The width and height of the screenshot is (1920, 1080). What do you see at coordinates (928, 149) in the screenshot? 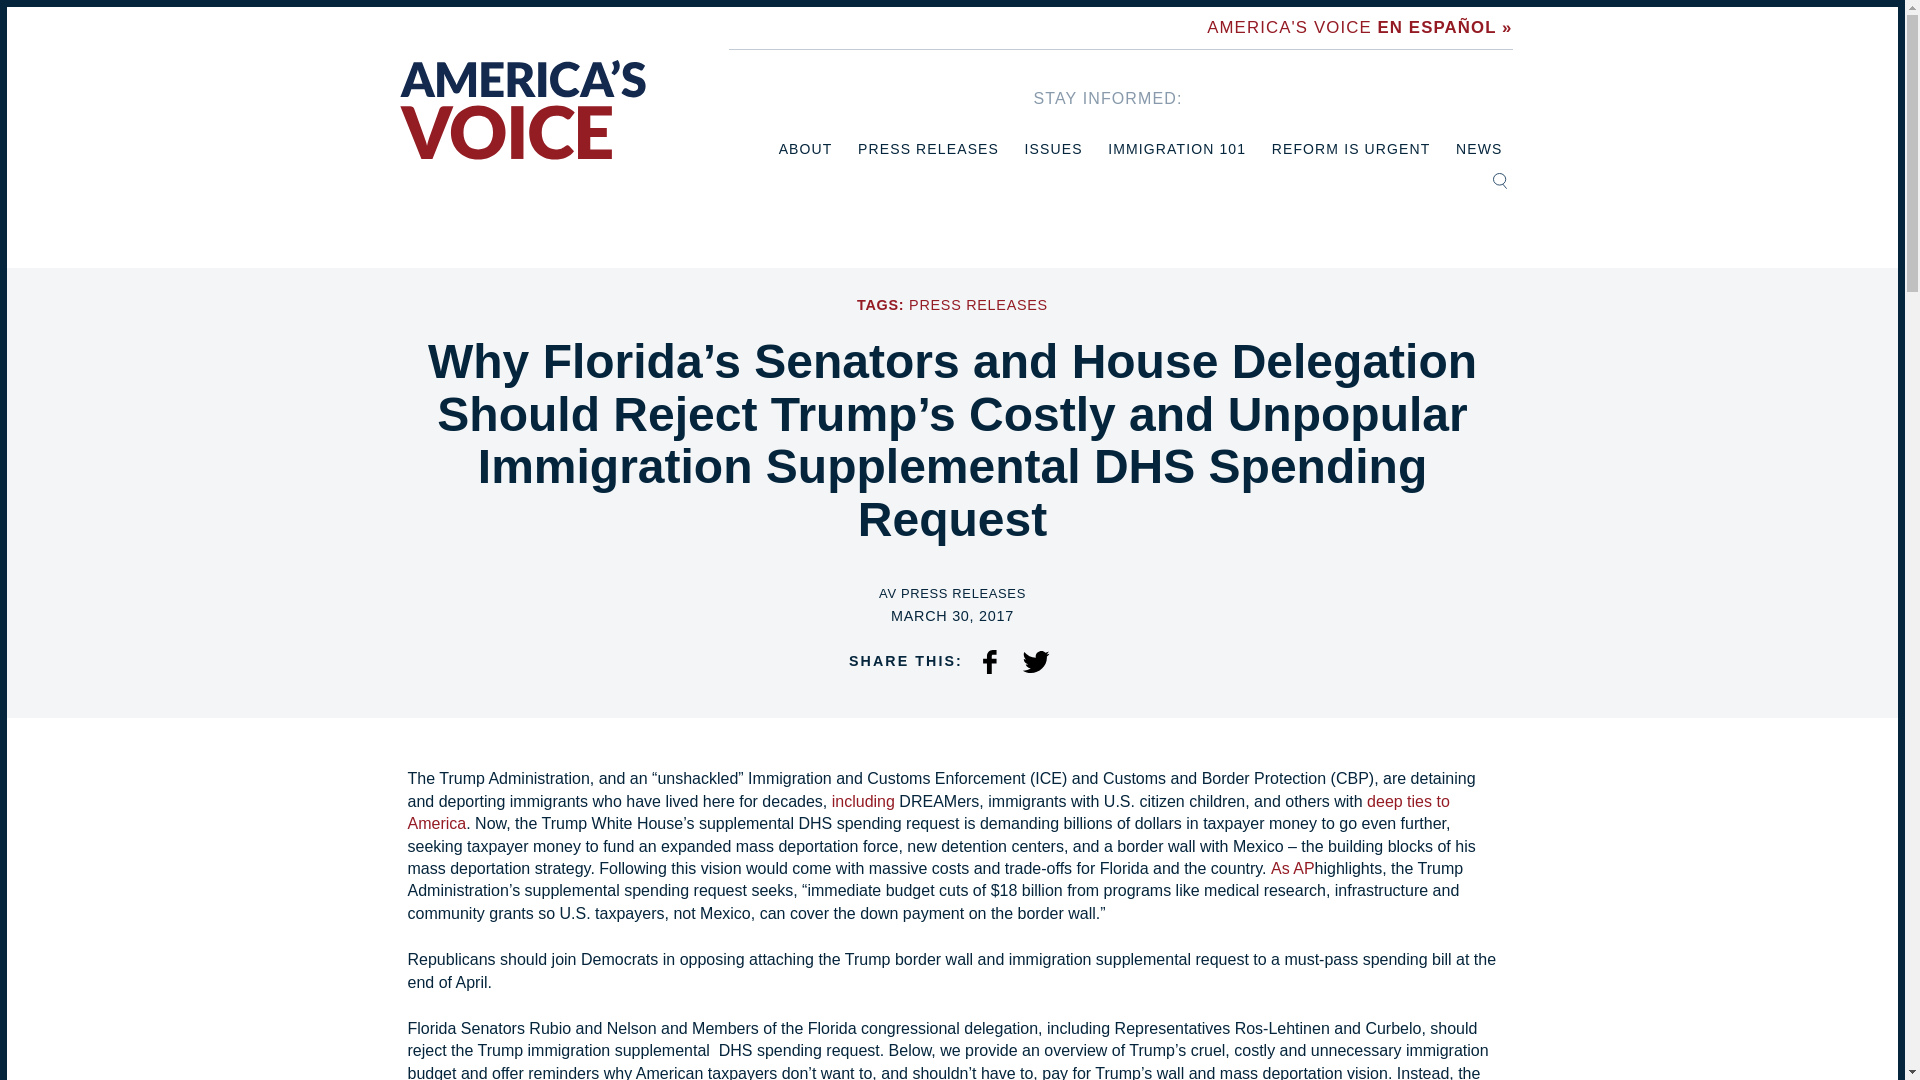
I see `PRESS RELEASES` at bounding box center [928, 149].